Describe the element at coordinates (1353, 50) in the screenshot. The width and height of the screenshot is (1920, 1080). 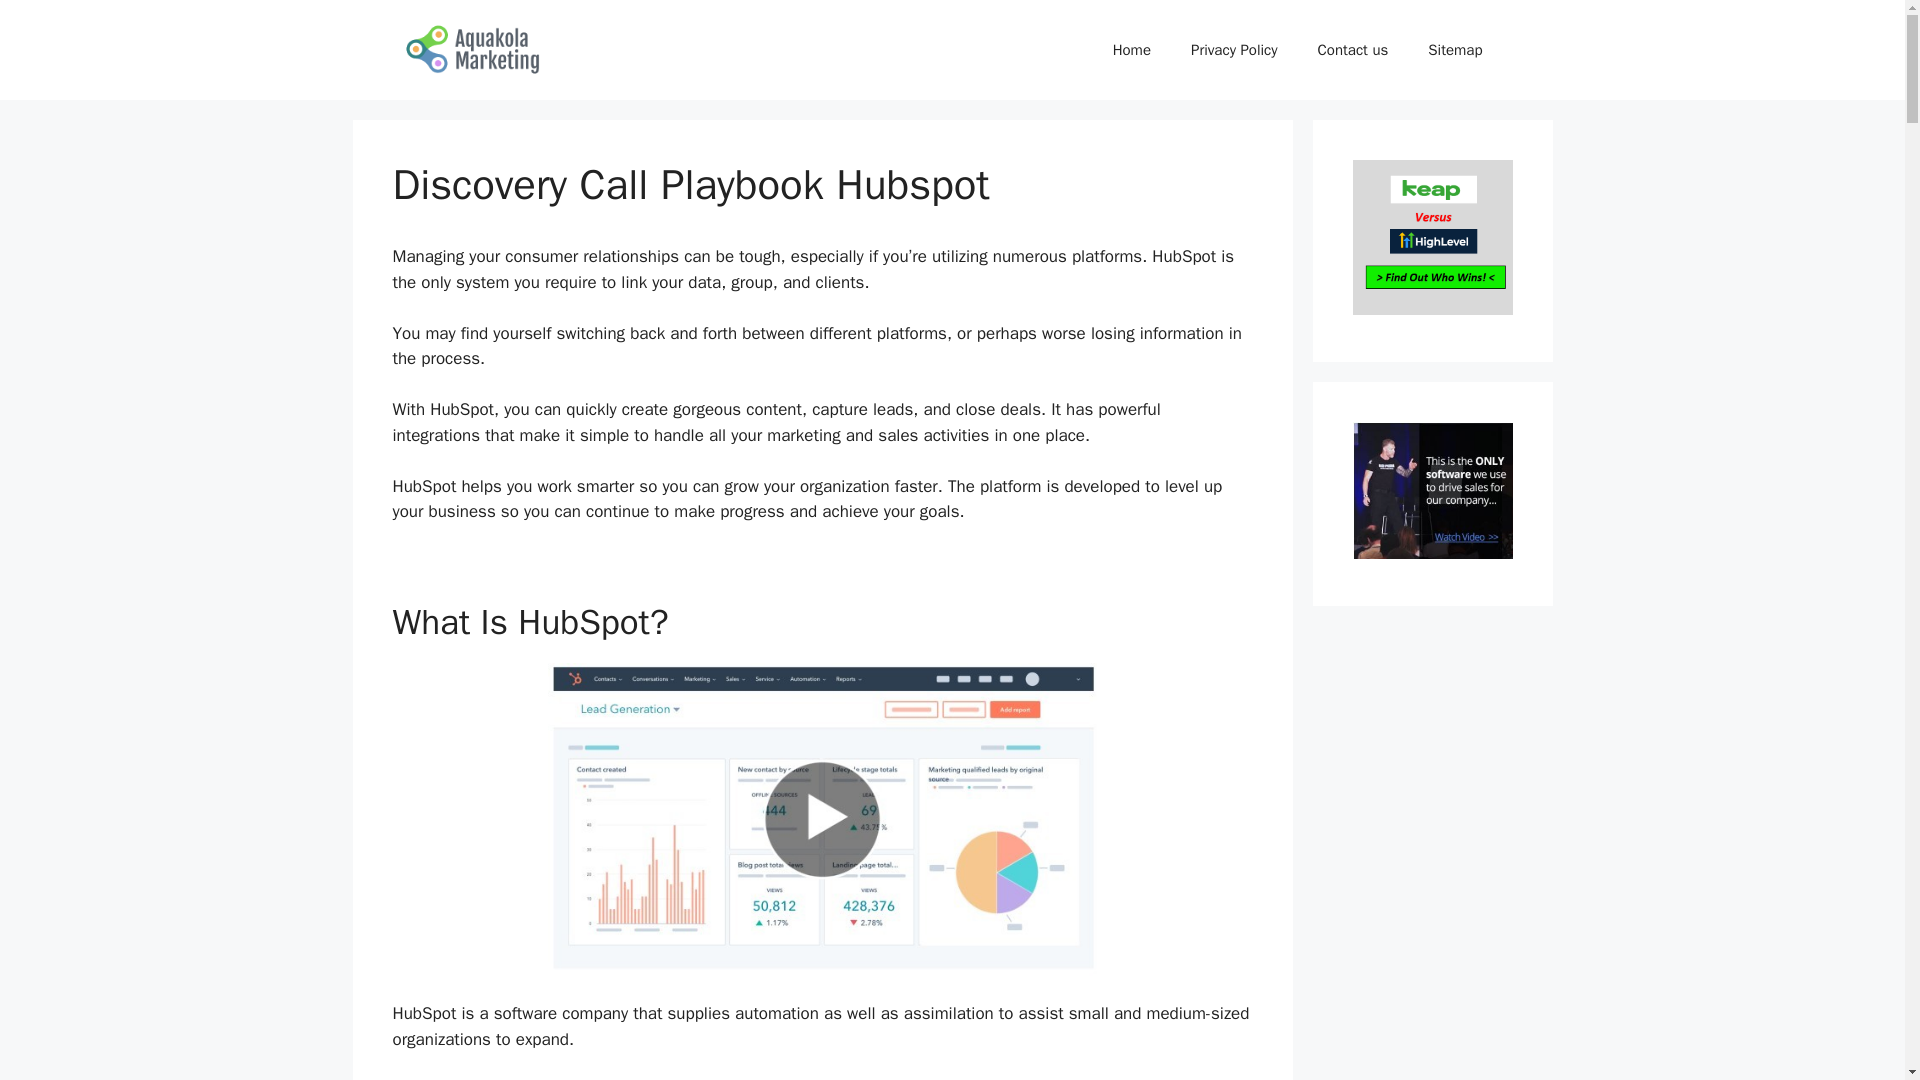
I see `Contact us` at that location.